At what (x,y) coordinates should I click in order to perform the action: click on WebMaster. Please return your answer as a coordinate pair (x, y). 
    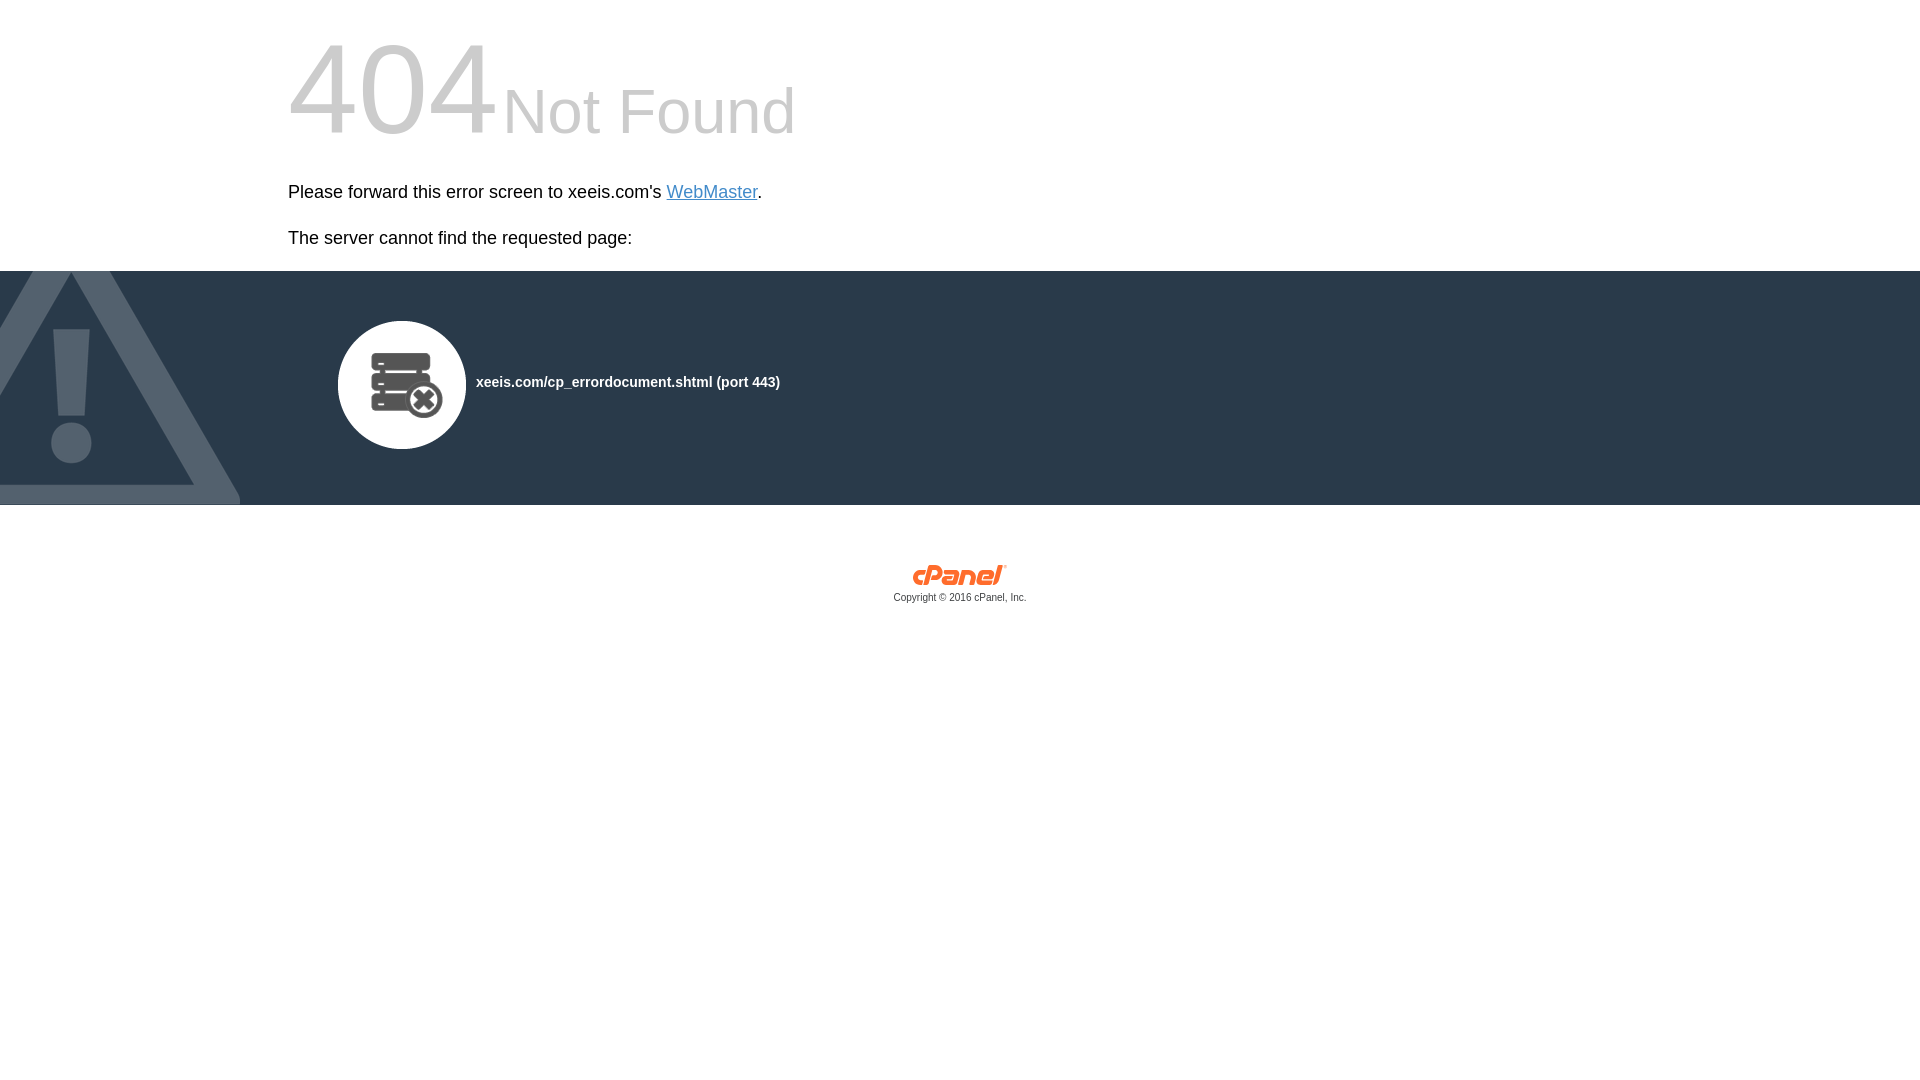
    Looking at the image, I should click on (712, 192).